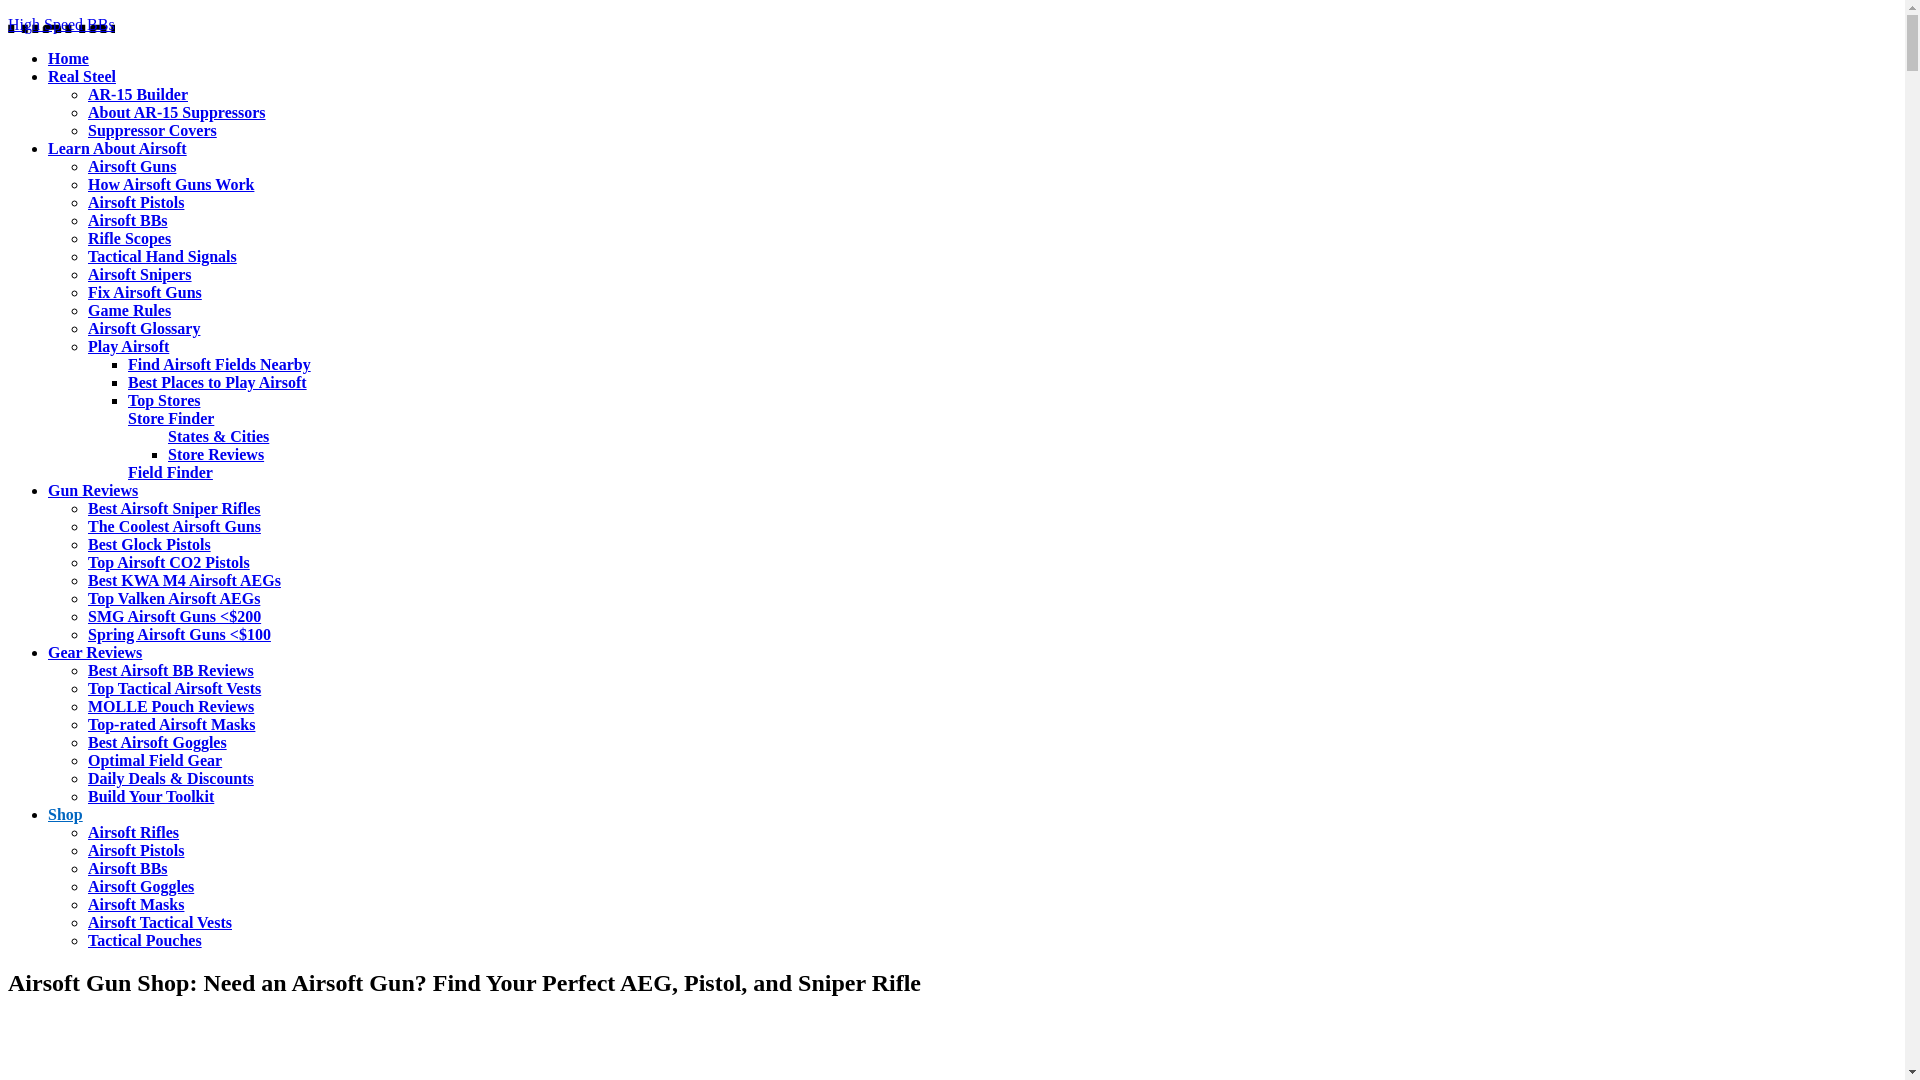 The height and width of the screenshot is (1080, 1920). I want to click on Learn About Airsoft, so click(118, 148).